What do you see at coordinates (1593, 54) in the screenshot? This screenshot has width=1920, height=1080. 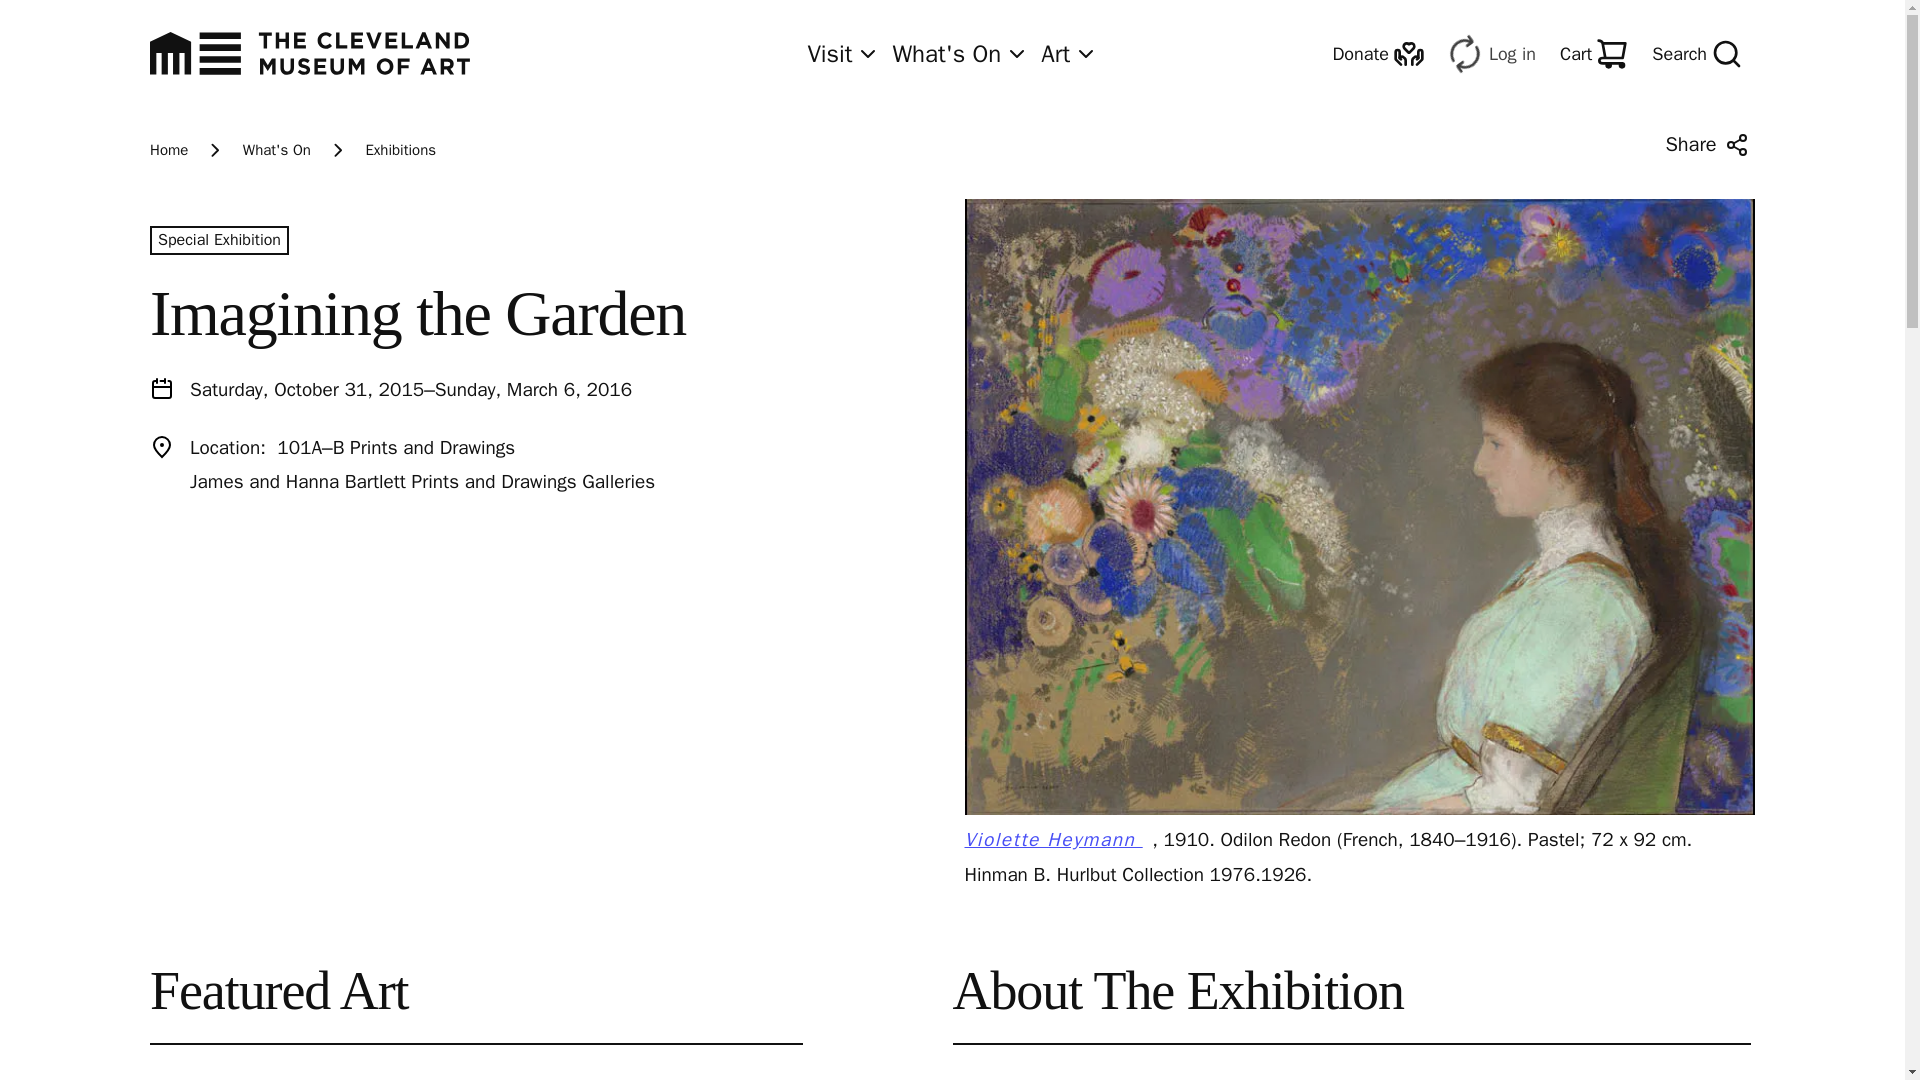 I see `Cart` at bounding box center [1593, 54].